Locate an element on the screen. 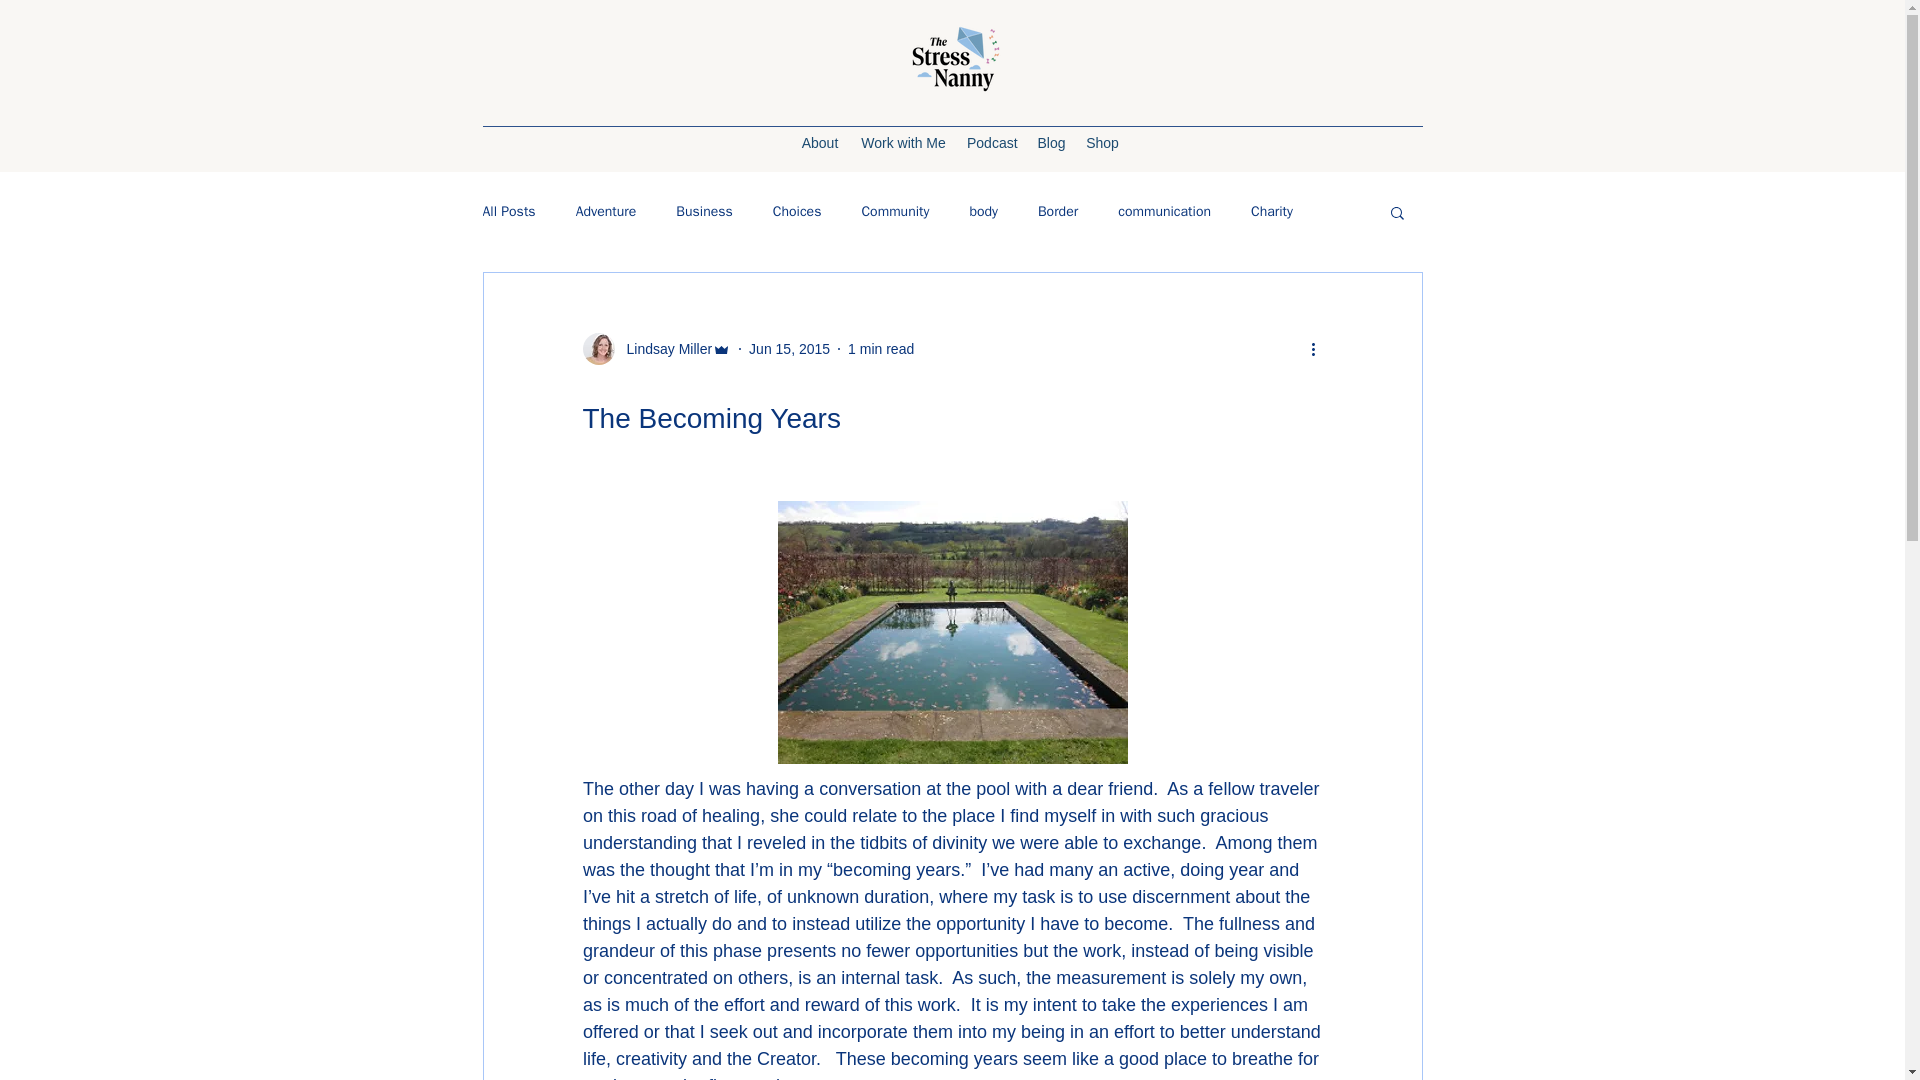 The image size is (1920, 1080). Community is located at coordinates (894, 212).